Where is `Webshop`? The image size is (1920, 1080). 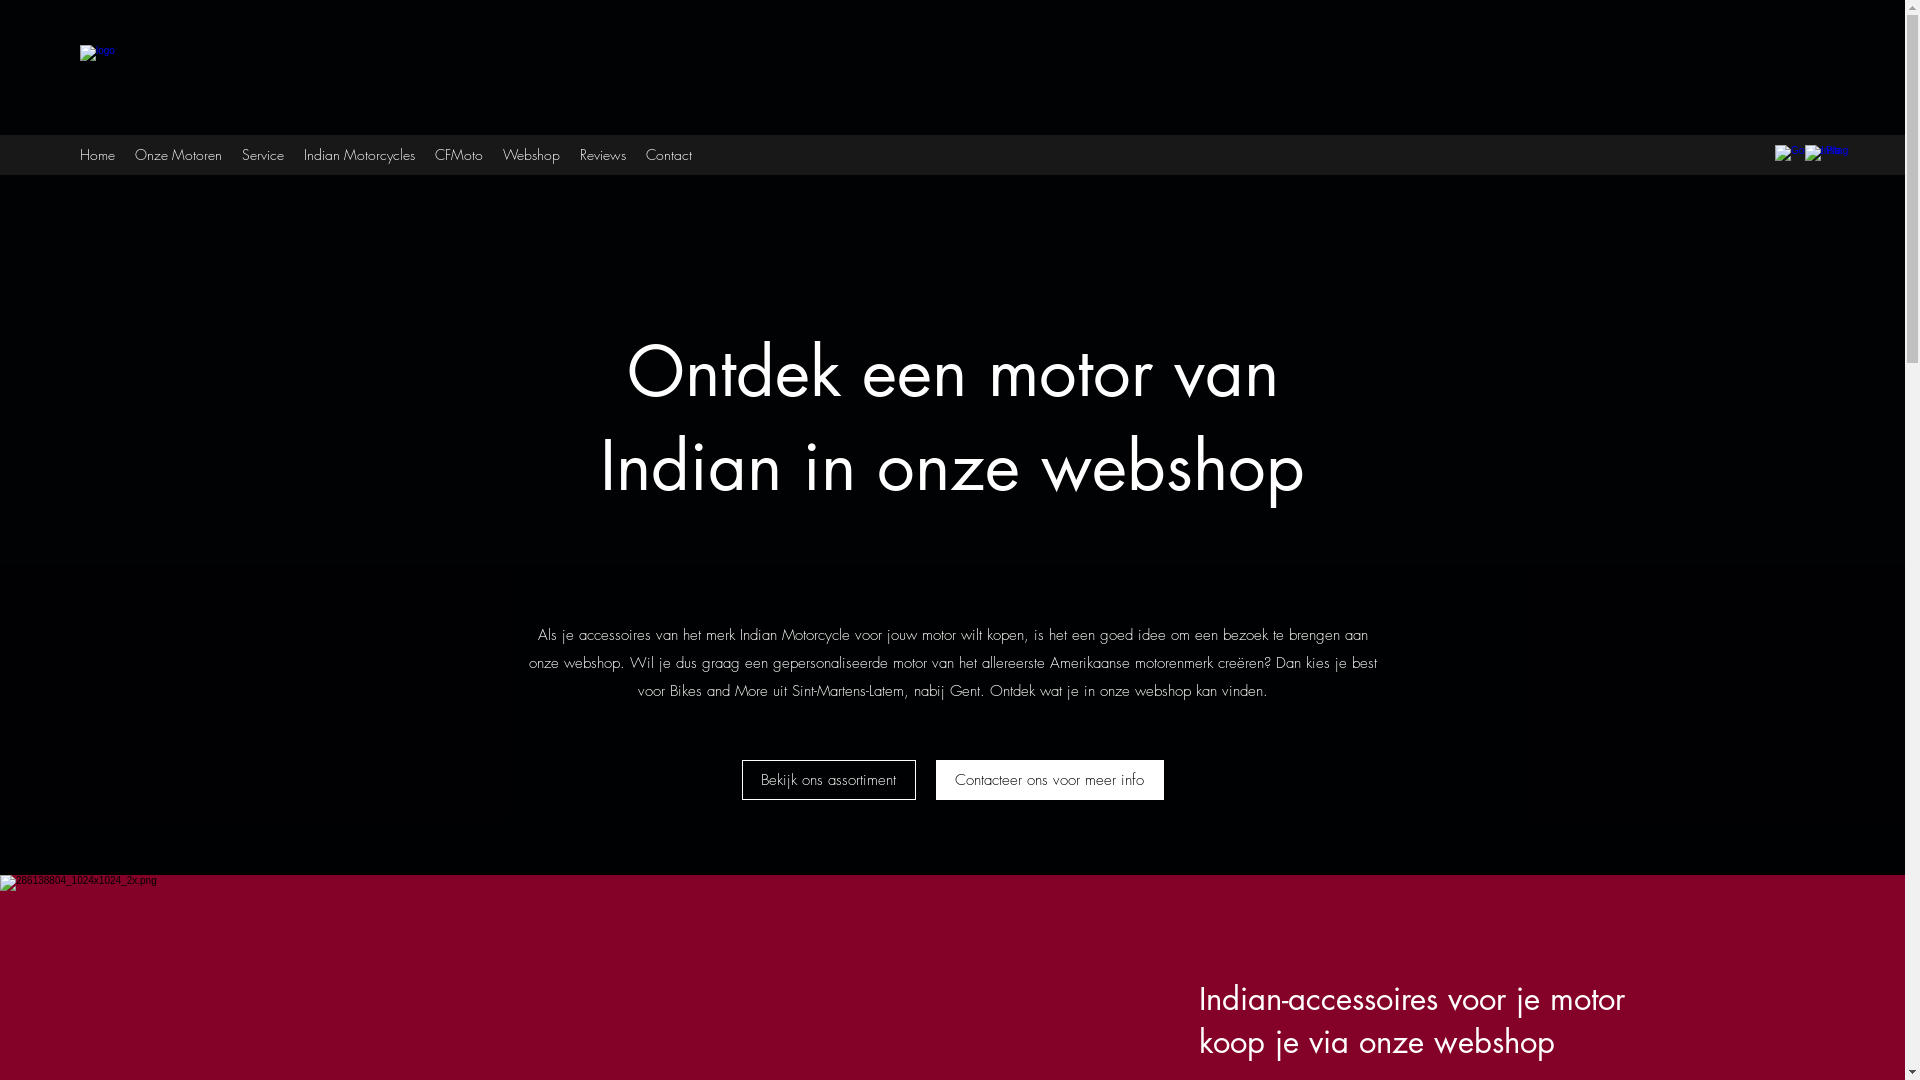 Webshop is located at coordinates (532, 155).